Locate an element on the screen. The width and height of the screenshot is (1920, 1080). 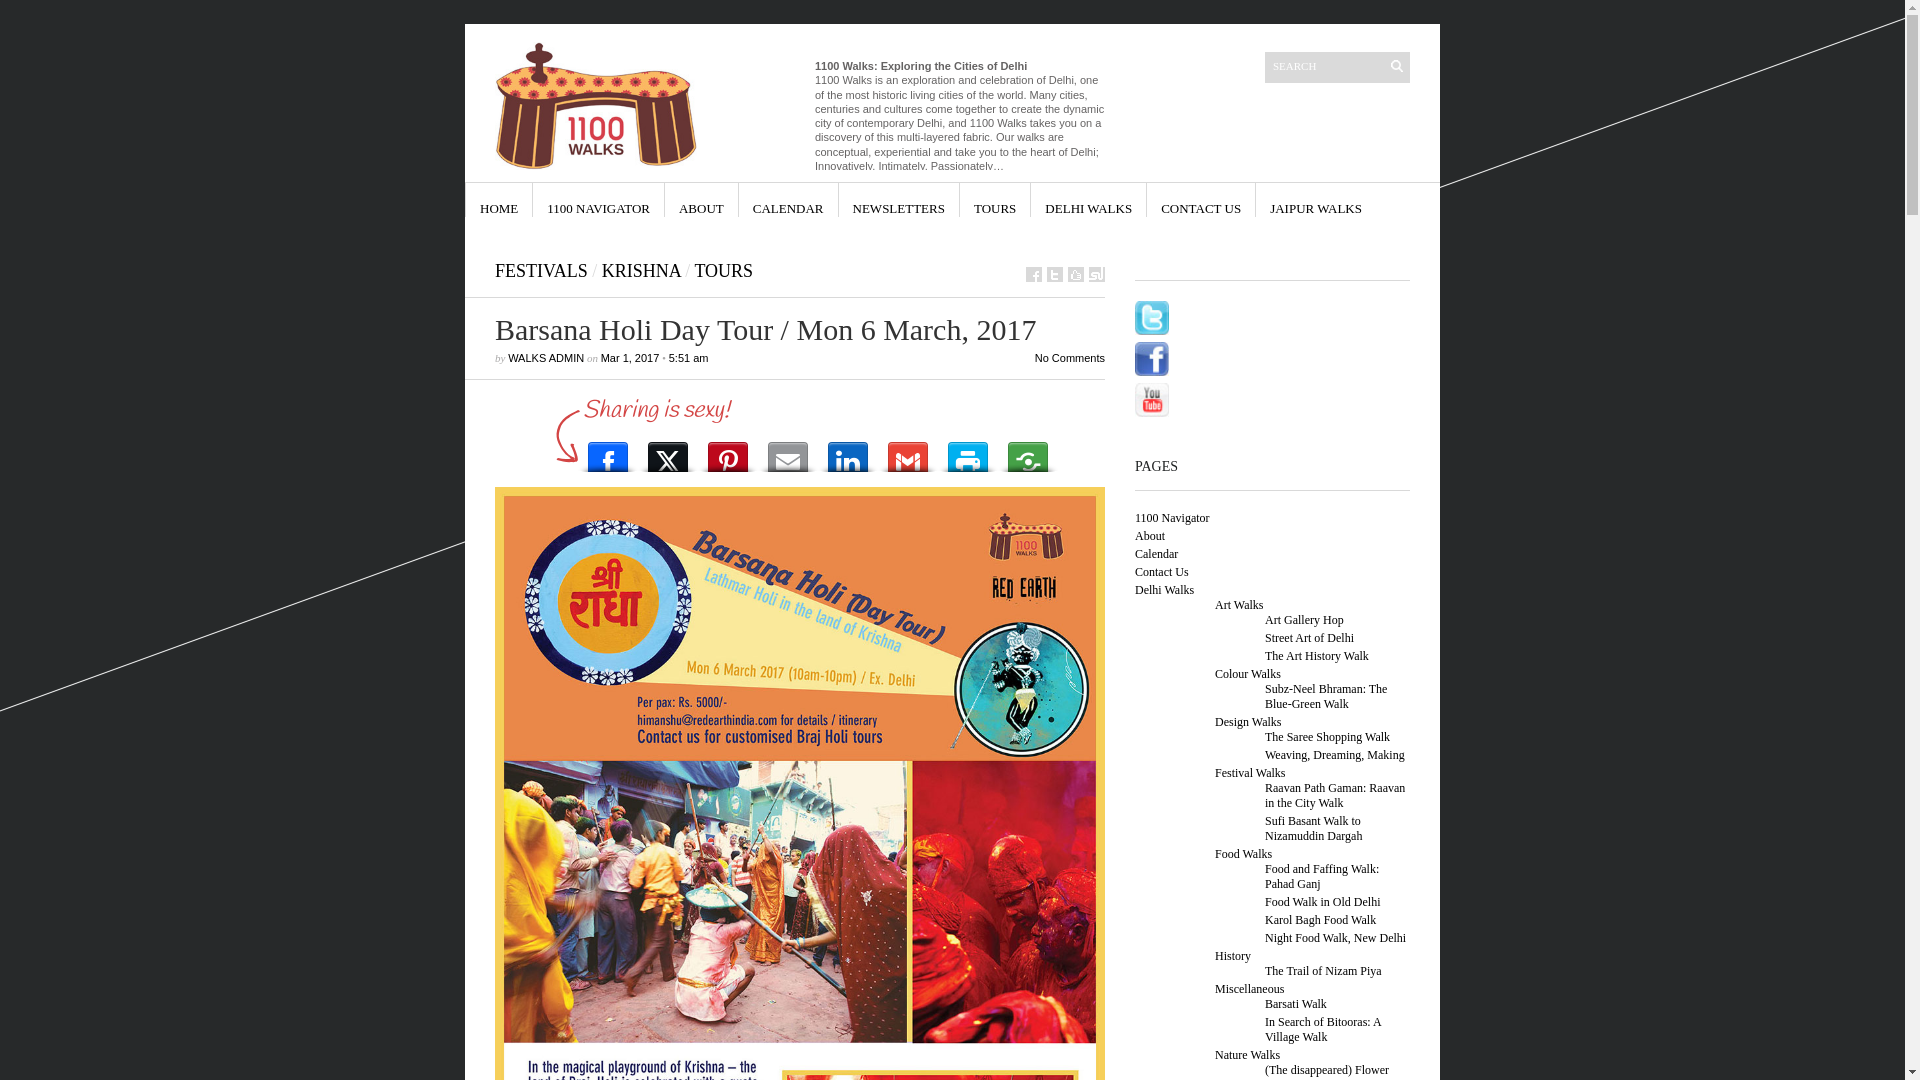
Food Walks is located at coordinates (1244, 854).